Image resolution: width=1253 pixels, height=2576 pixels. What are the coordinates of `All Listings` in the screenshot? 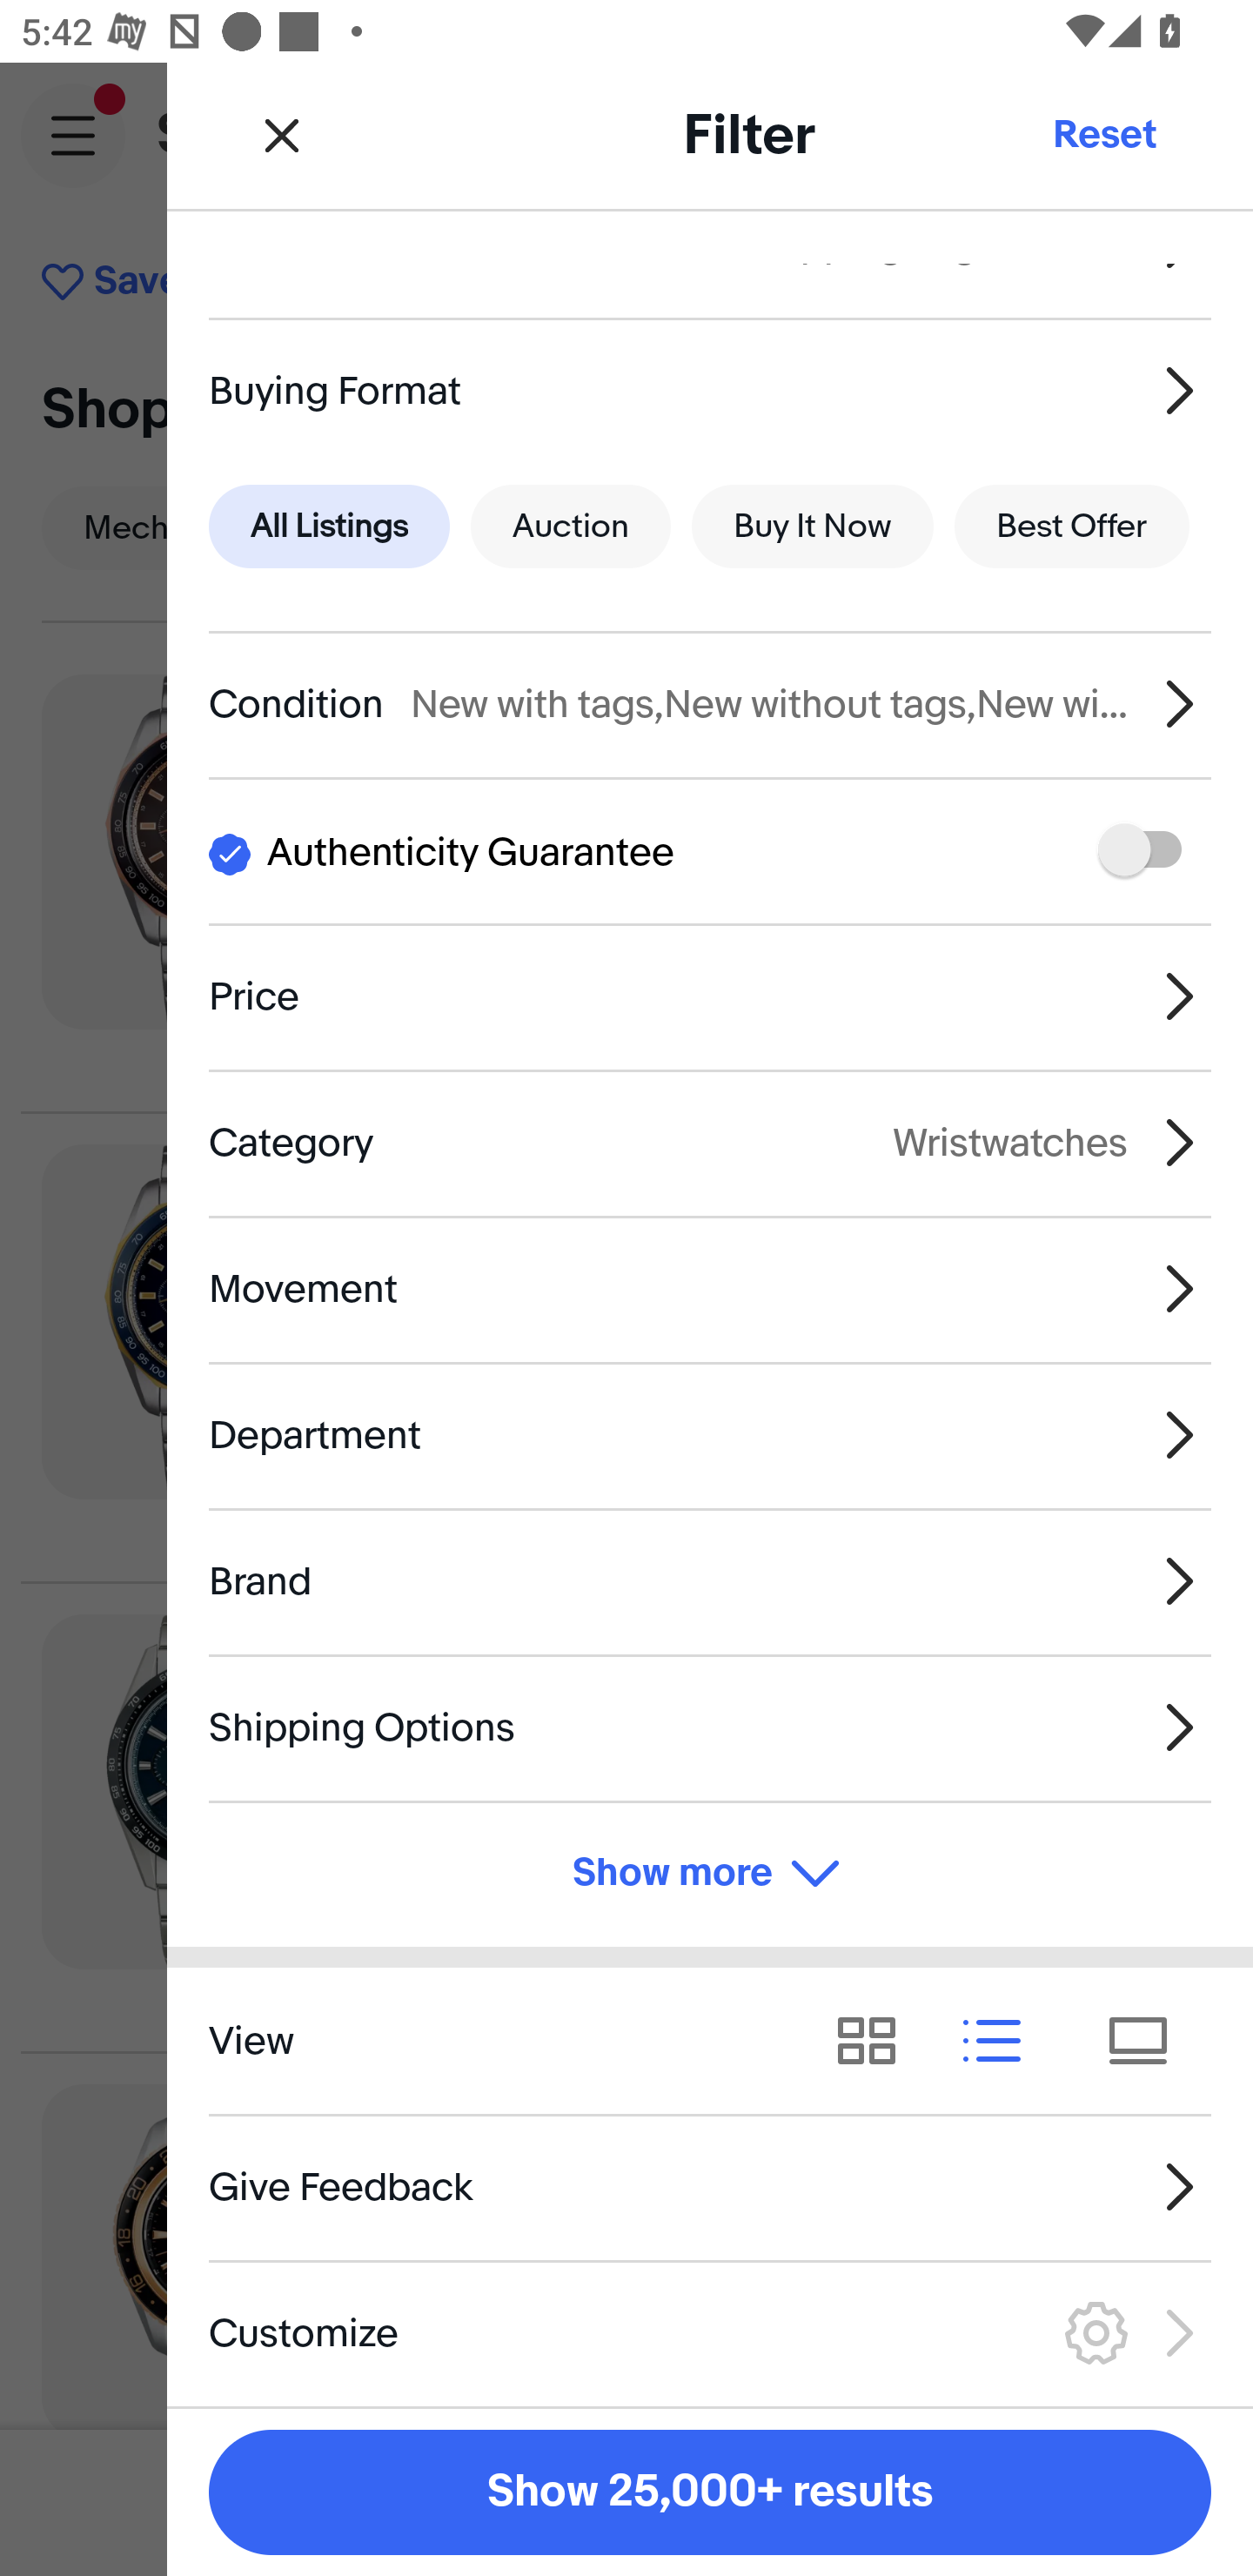 It's located at (329, 526).